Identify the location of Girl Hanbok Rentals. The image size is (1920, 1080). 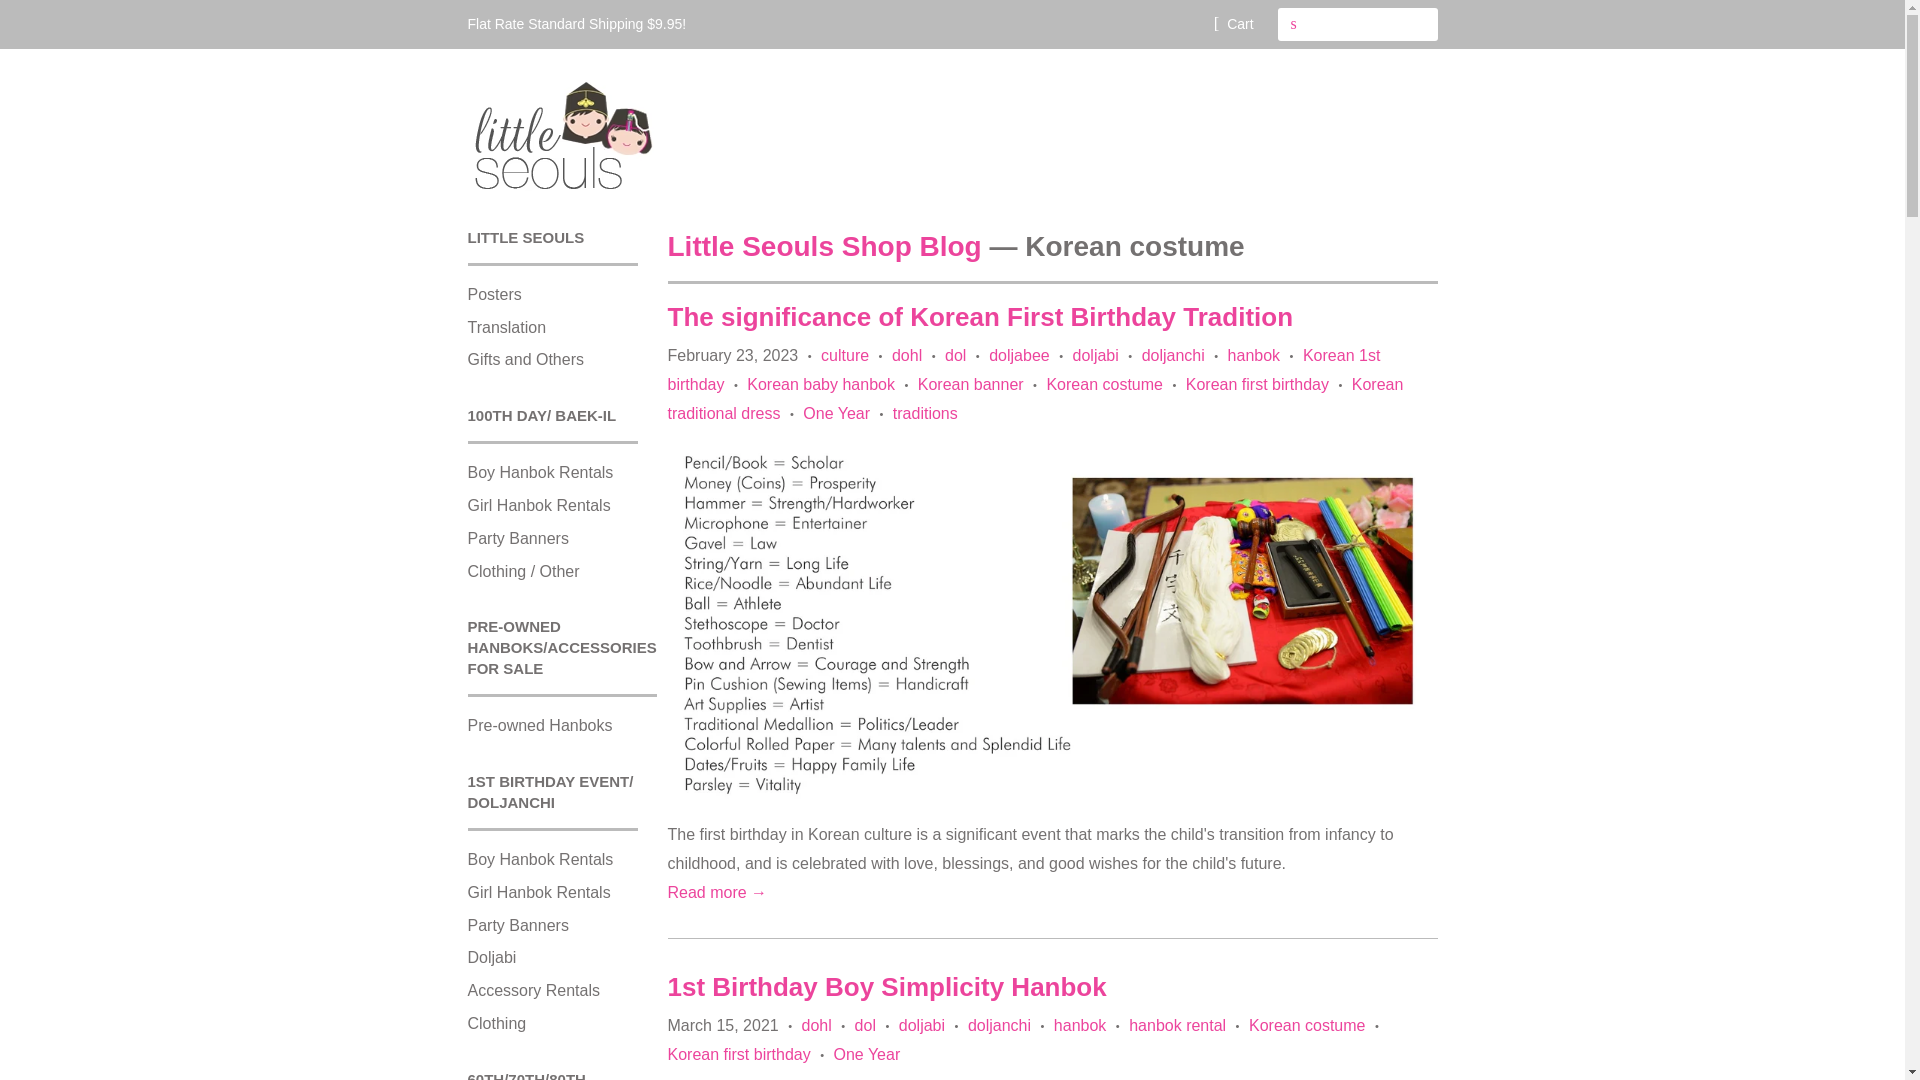
(539, 892).